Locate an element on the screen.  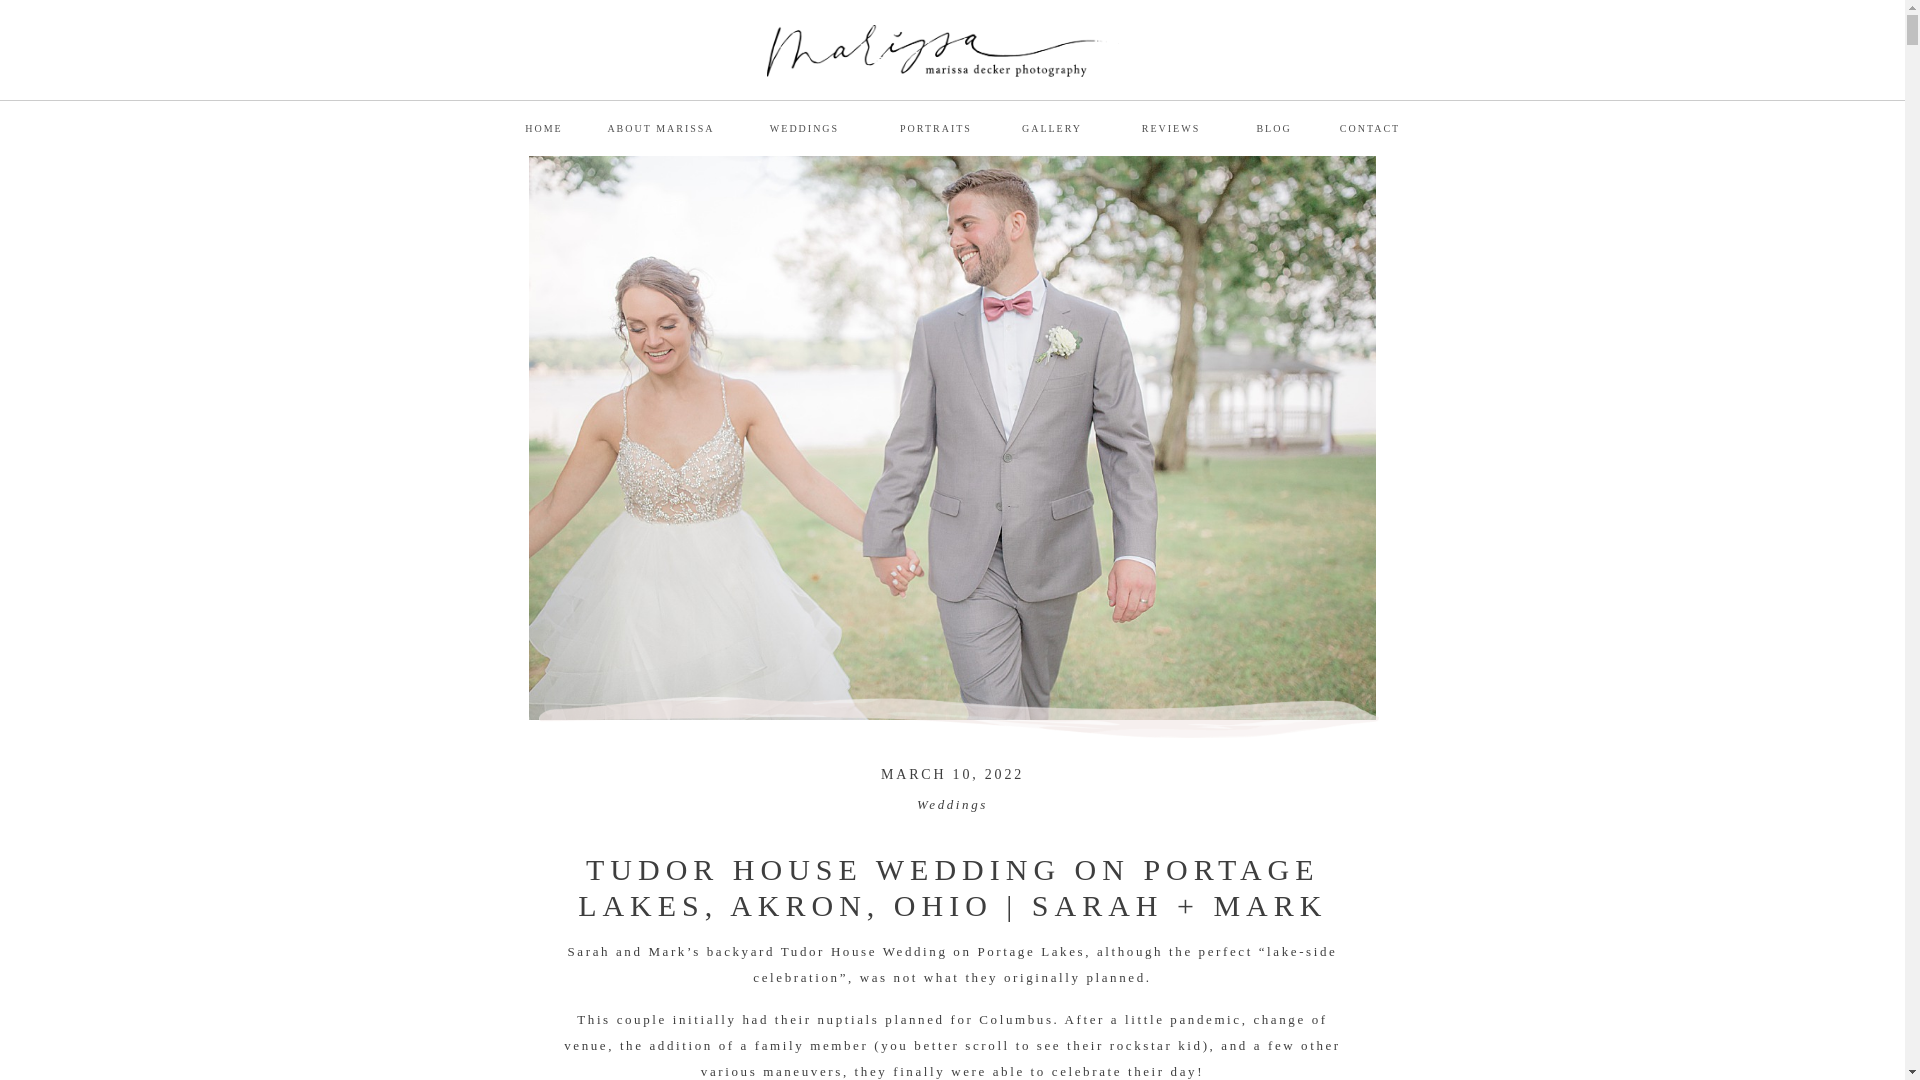
PORTRAITS is located at coordinates (936, 126).